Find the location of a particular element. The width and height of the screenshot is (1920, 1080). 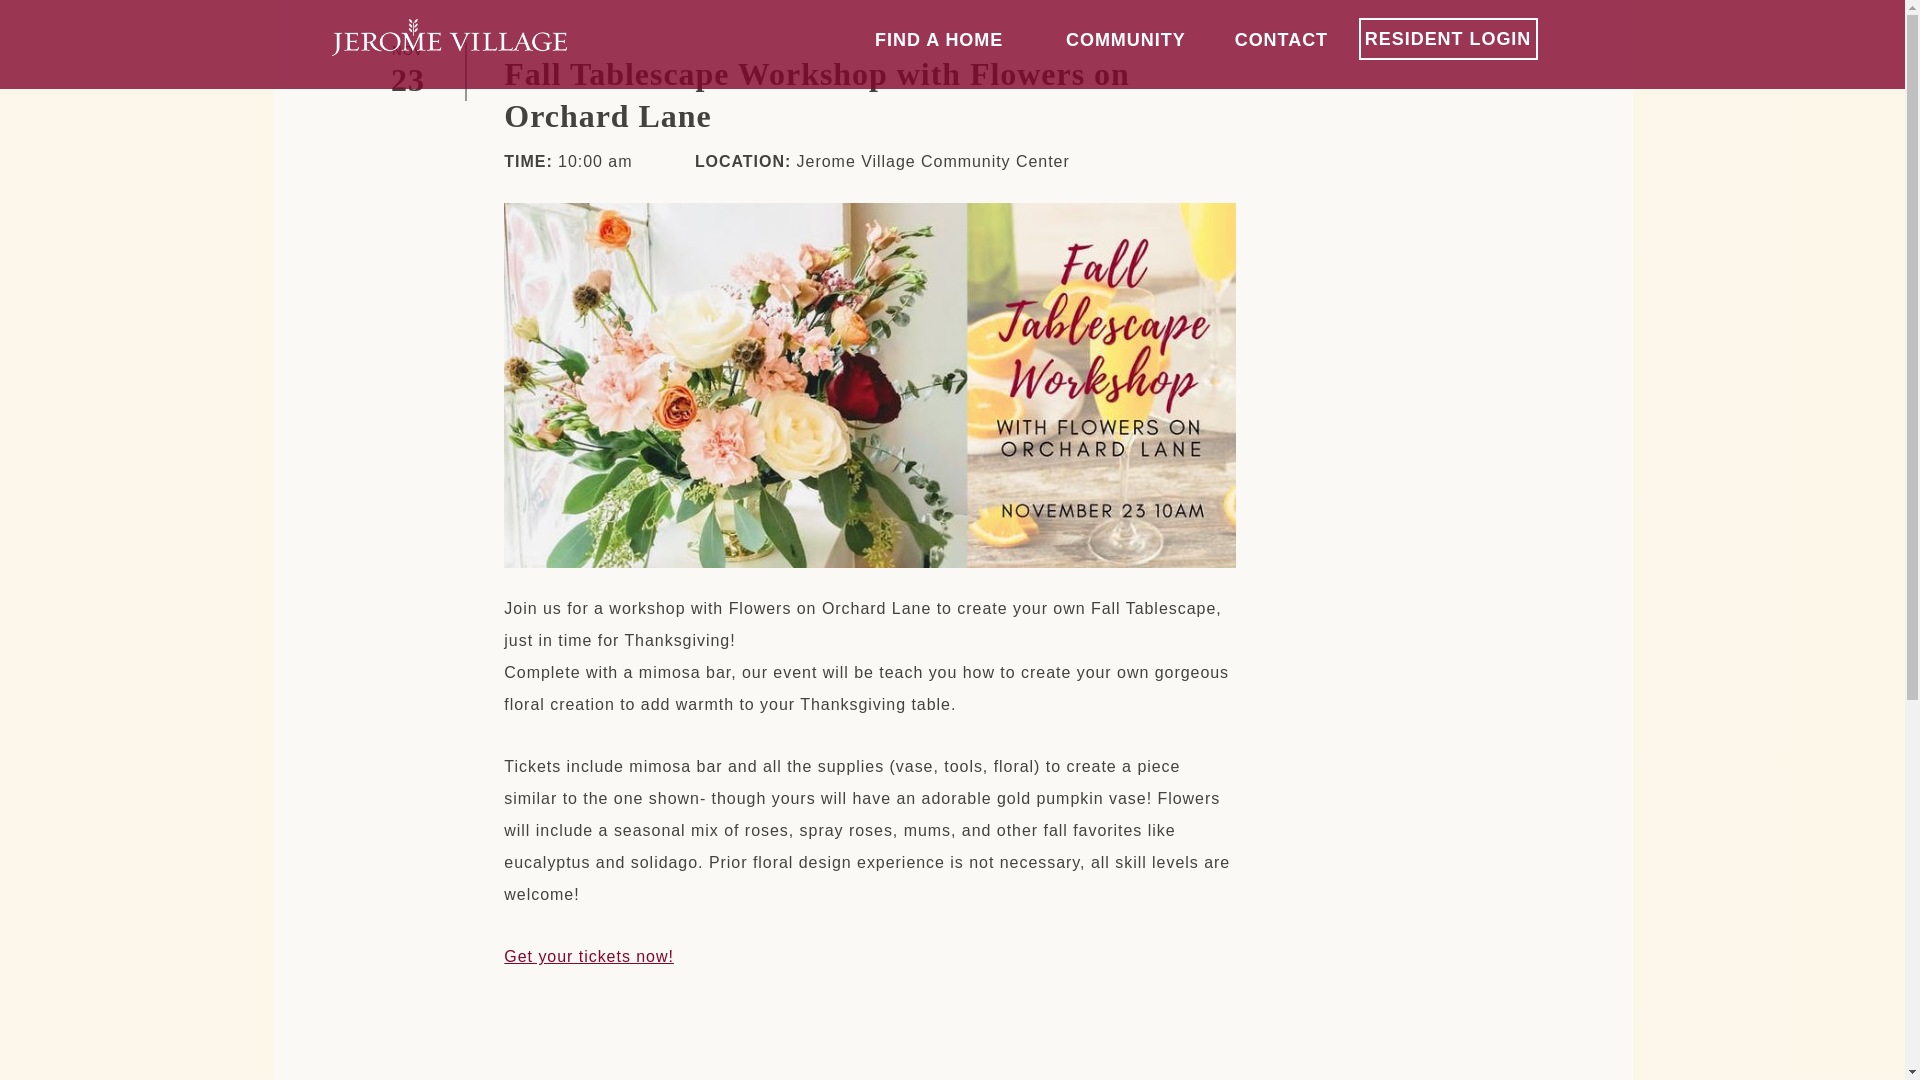

FIND A HOME is located at coordinates (939, 40).